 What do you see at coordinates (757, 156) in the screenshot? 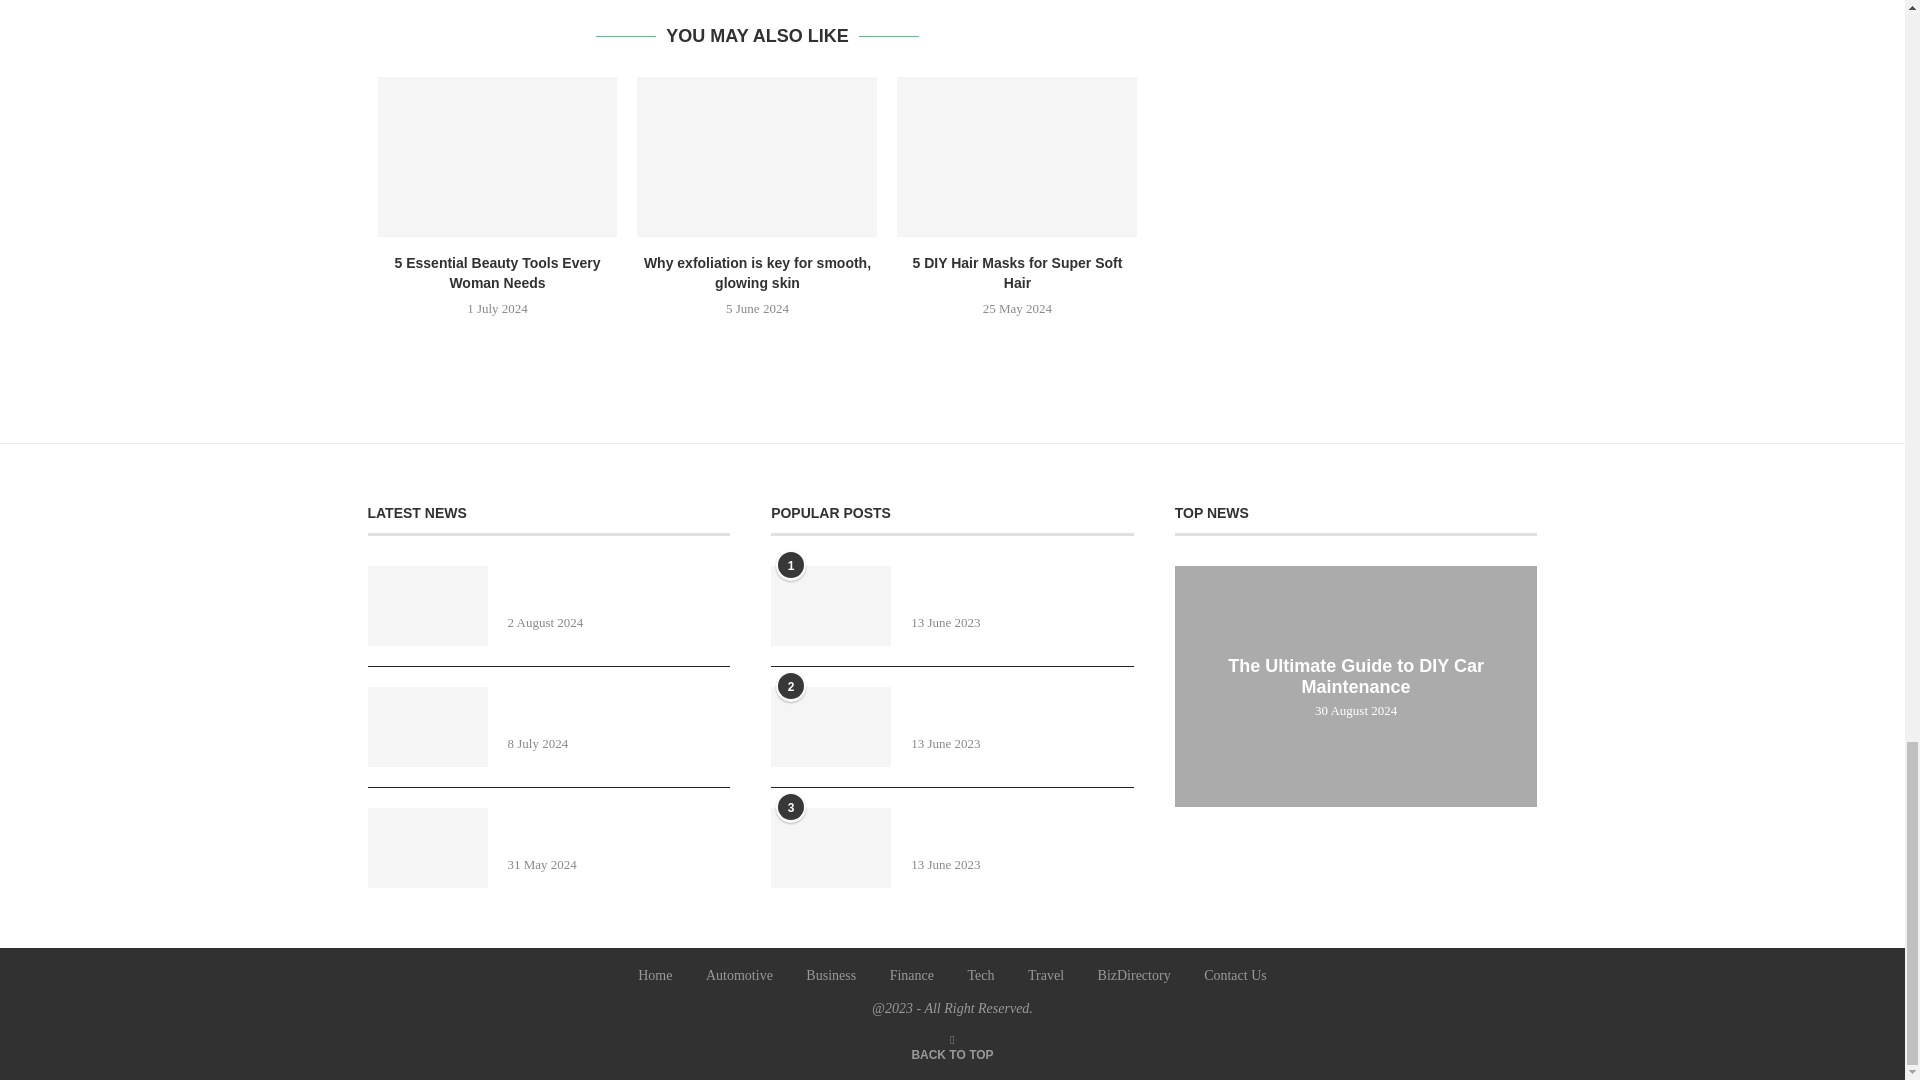
I see `Why exfoliation is key for smooth, glowing skin` at bounding box center [757, 156].